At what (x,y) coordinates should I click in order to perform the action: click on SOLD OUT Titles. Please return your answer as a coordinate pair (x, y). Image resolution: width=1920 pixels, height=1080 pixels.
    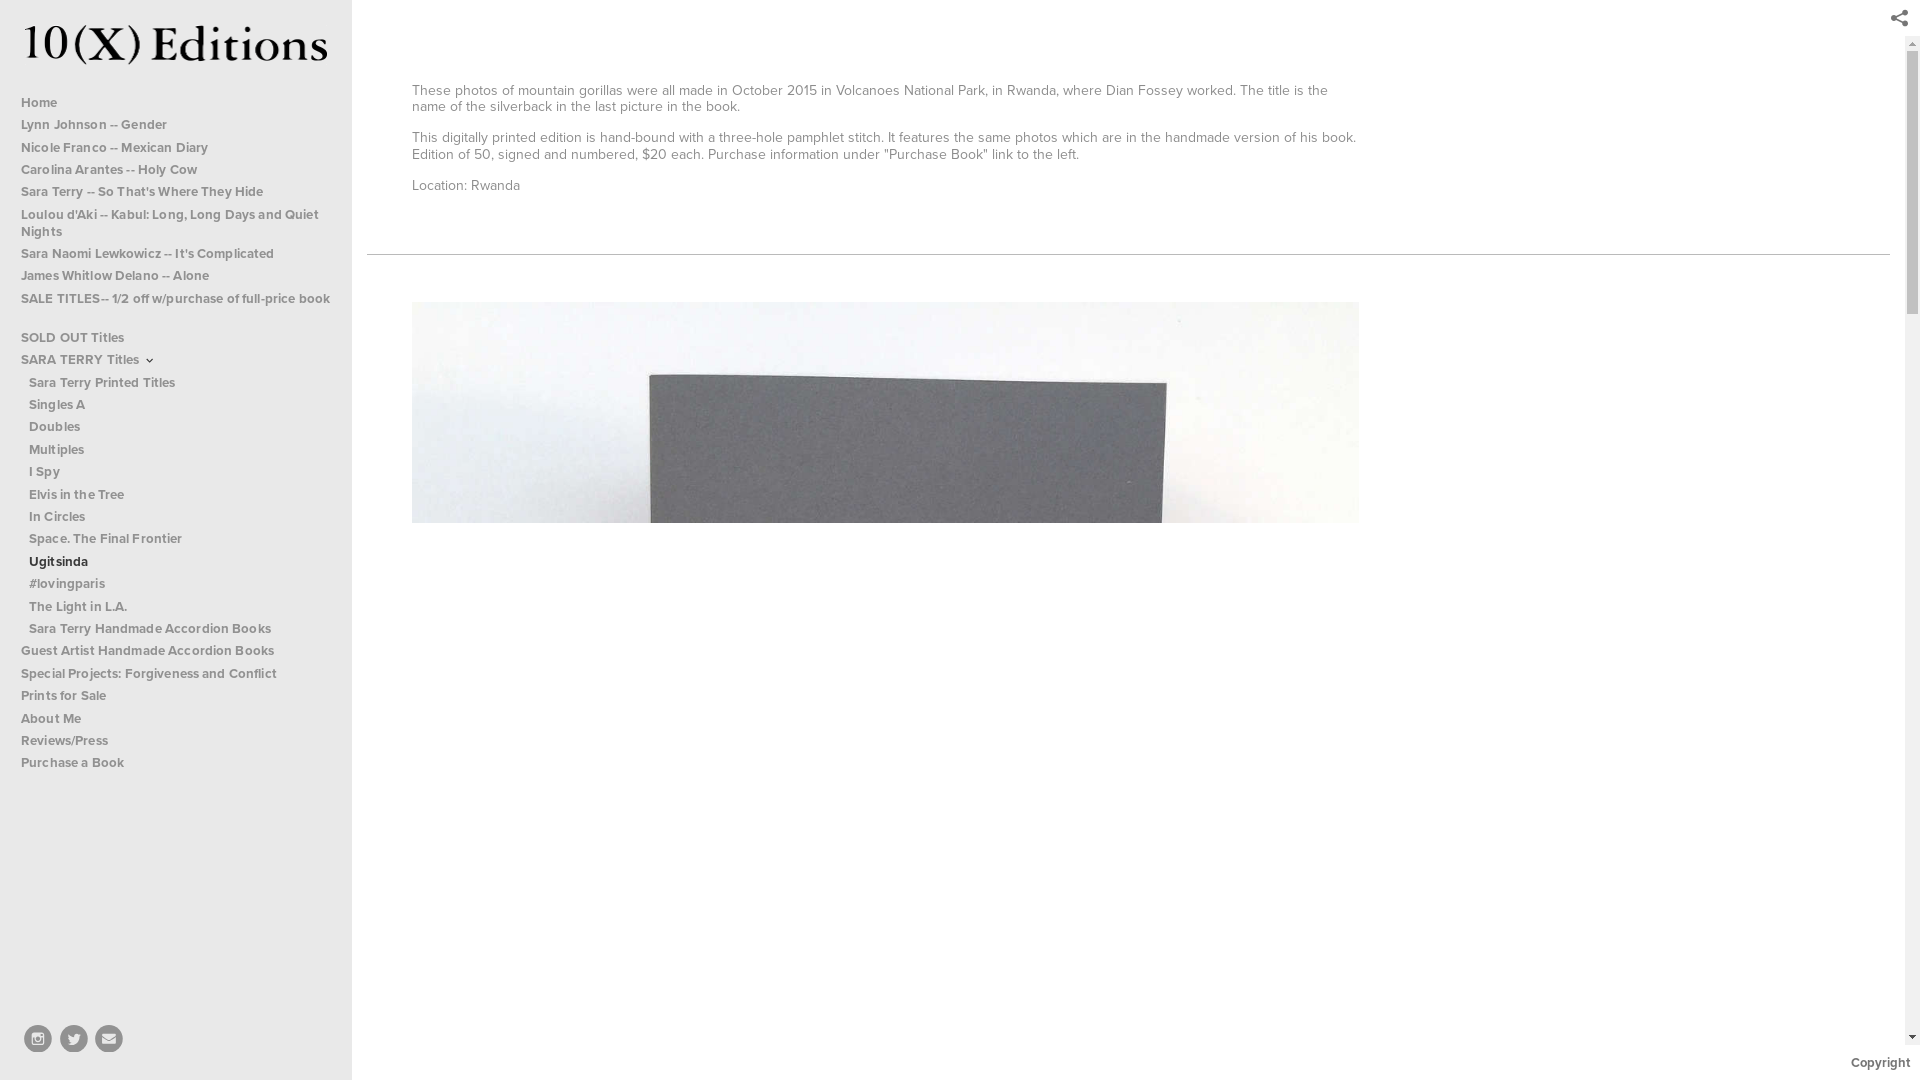
    Looking at the image, I should click on (176, 338).